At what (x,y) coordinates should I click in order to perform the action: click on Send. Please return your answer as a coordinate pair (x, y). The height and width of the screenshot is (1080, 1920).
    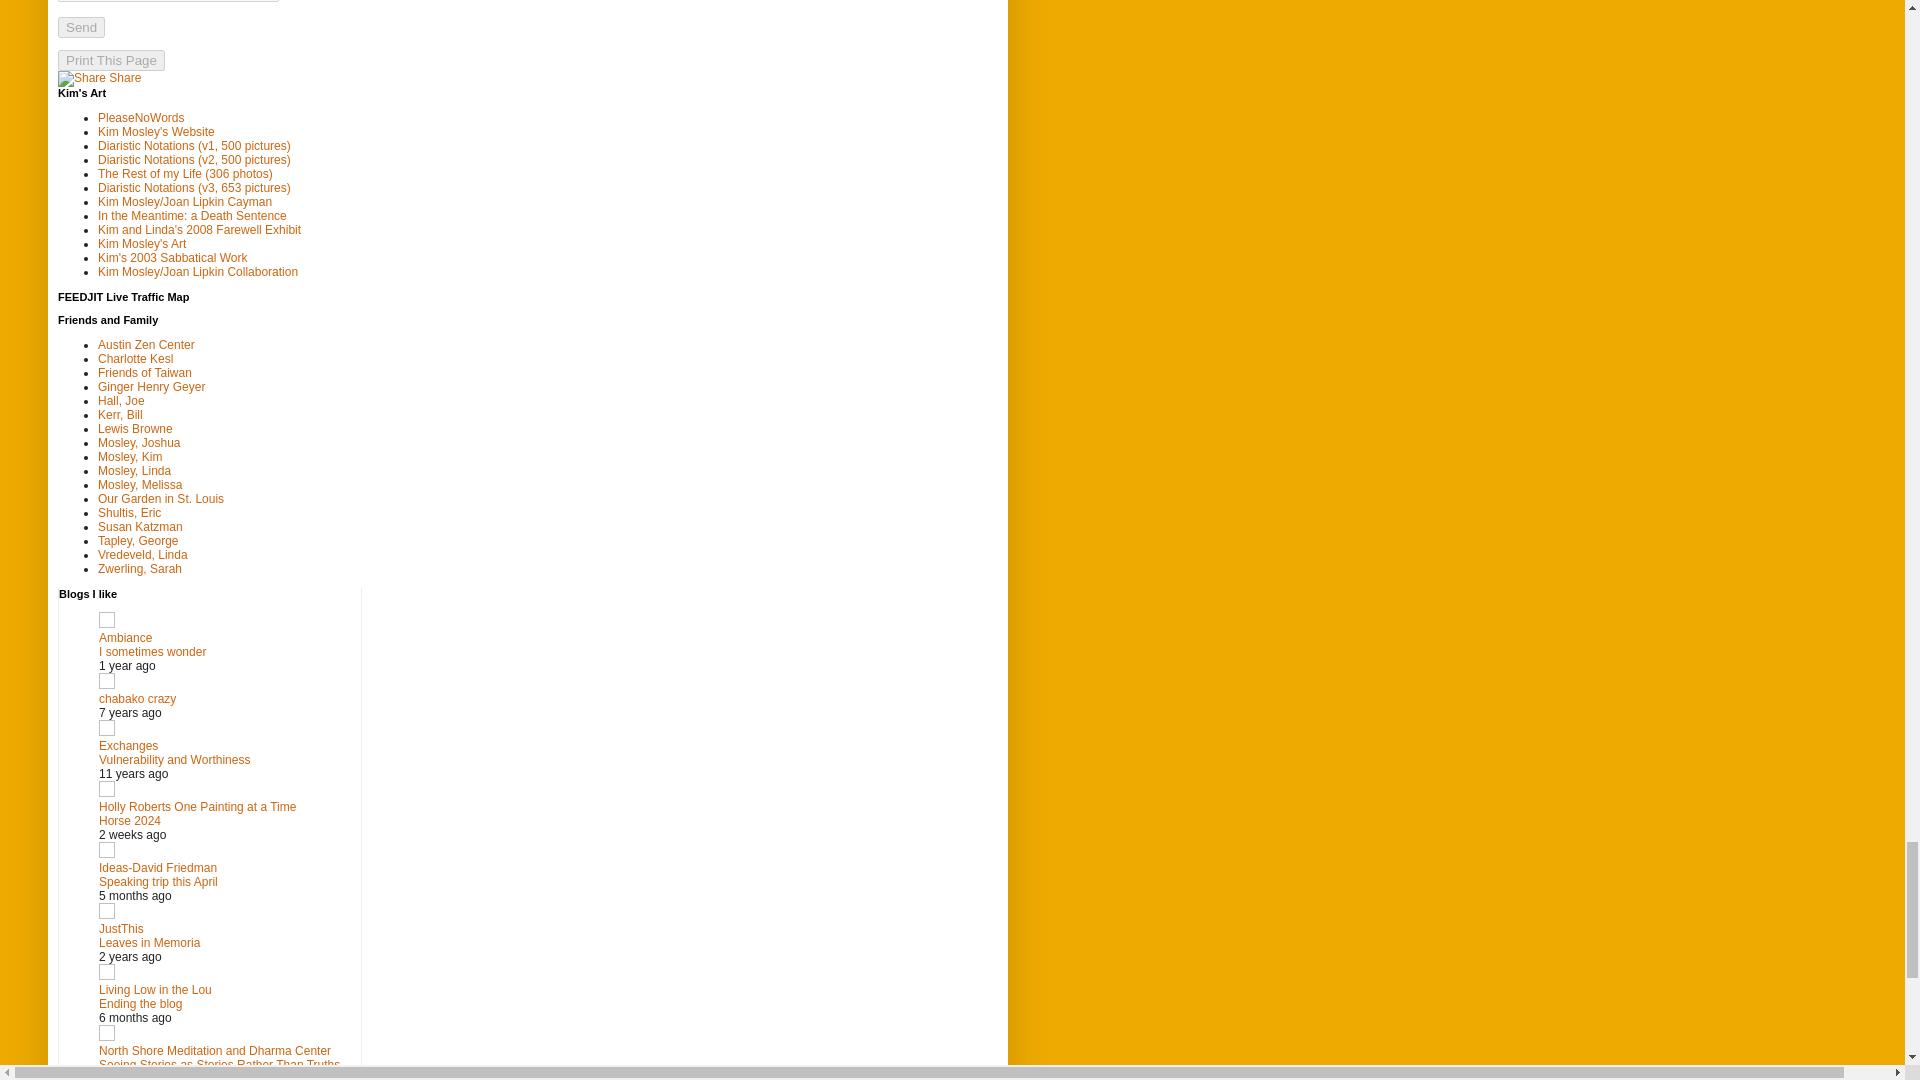
    Looking at the image, I should click on (81, 27).